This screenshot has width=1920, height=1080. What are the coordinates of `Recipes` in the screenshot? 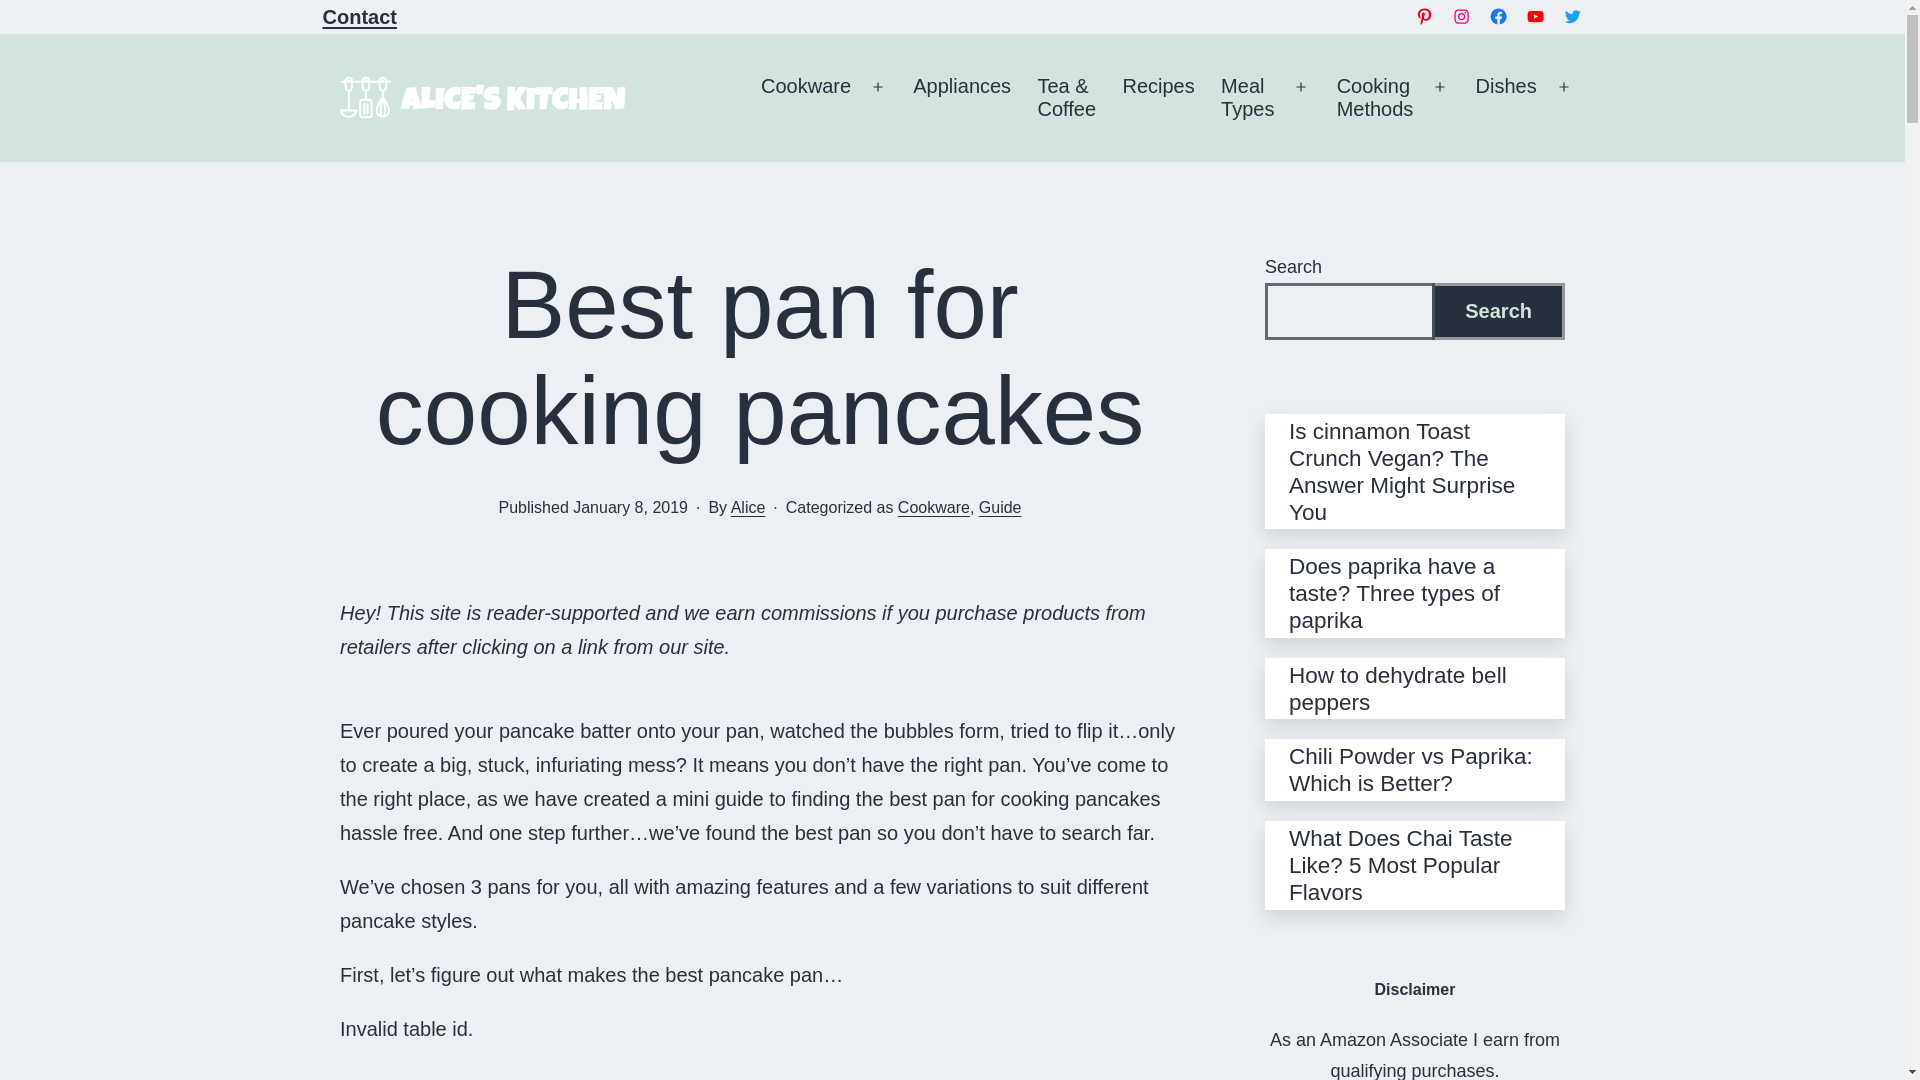 It's located at (1248, 97).